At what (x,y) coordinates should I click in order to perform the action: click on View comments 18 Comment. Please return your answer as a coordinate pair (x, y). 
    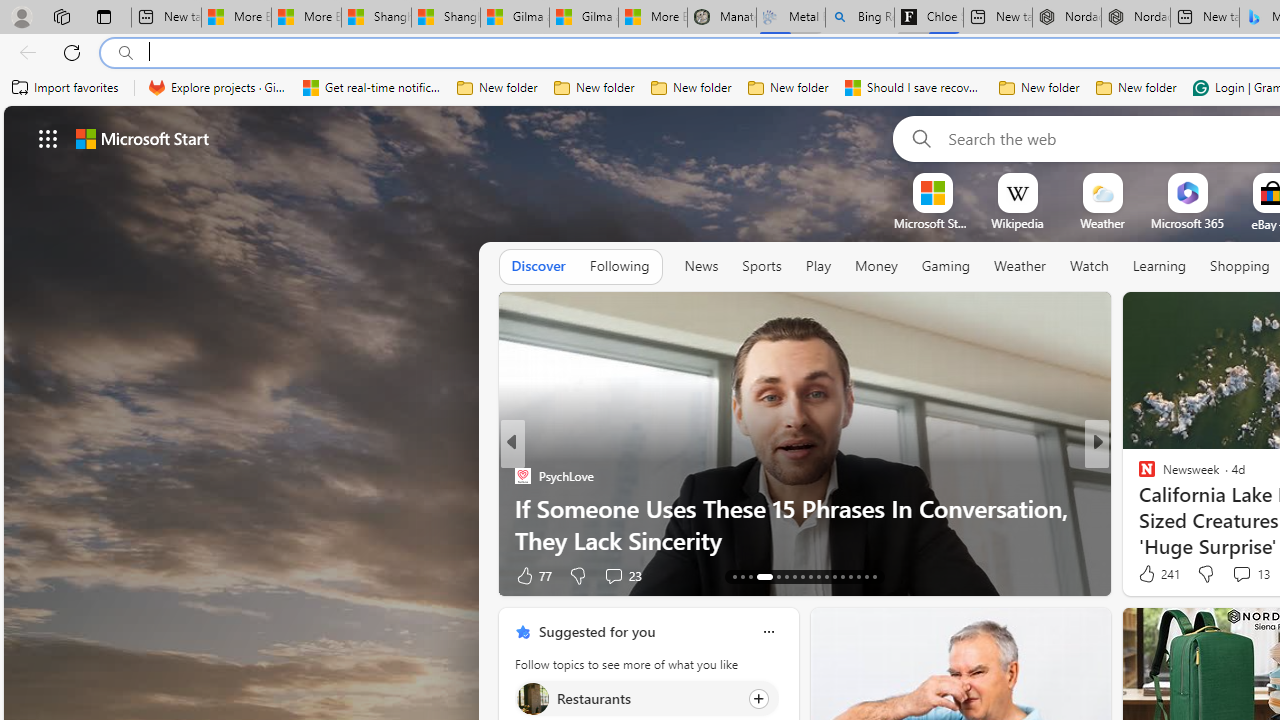
    Looking at the image, I should click on (1244, 574).